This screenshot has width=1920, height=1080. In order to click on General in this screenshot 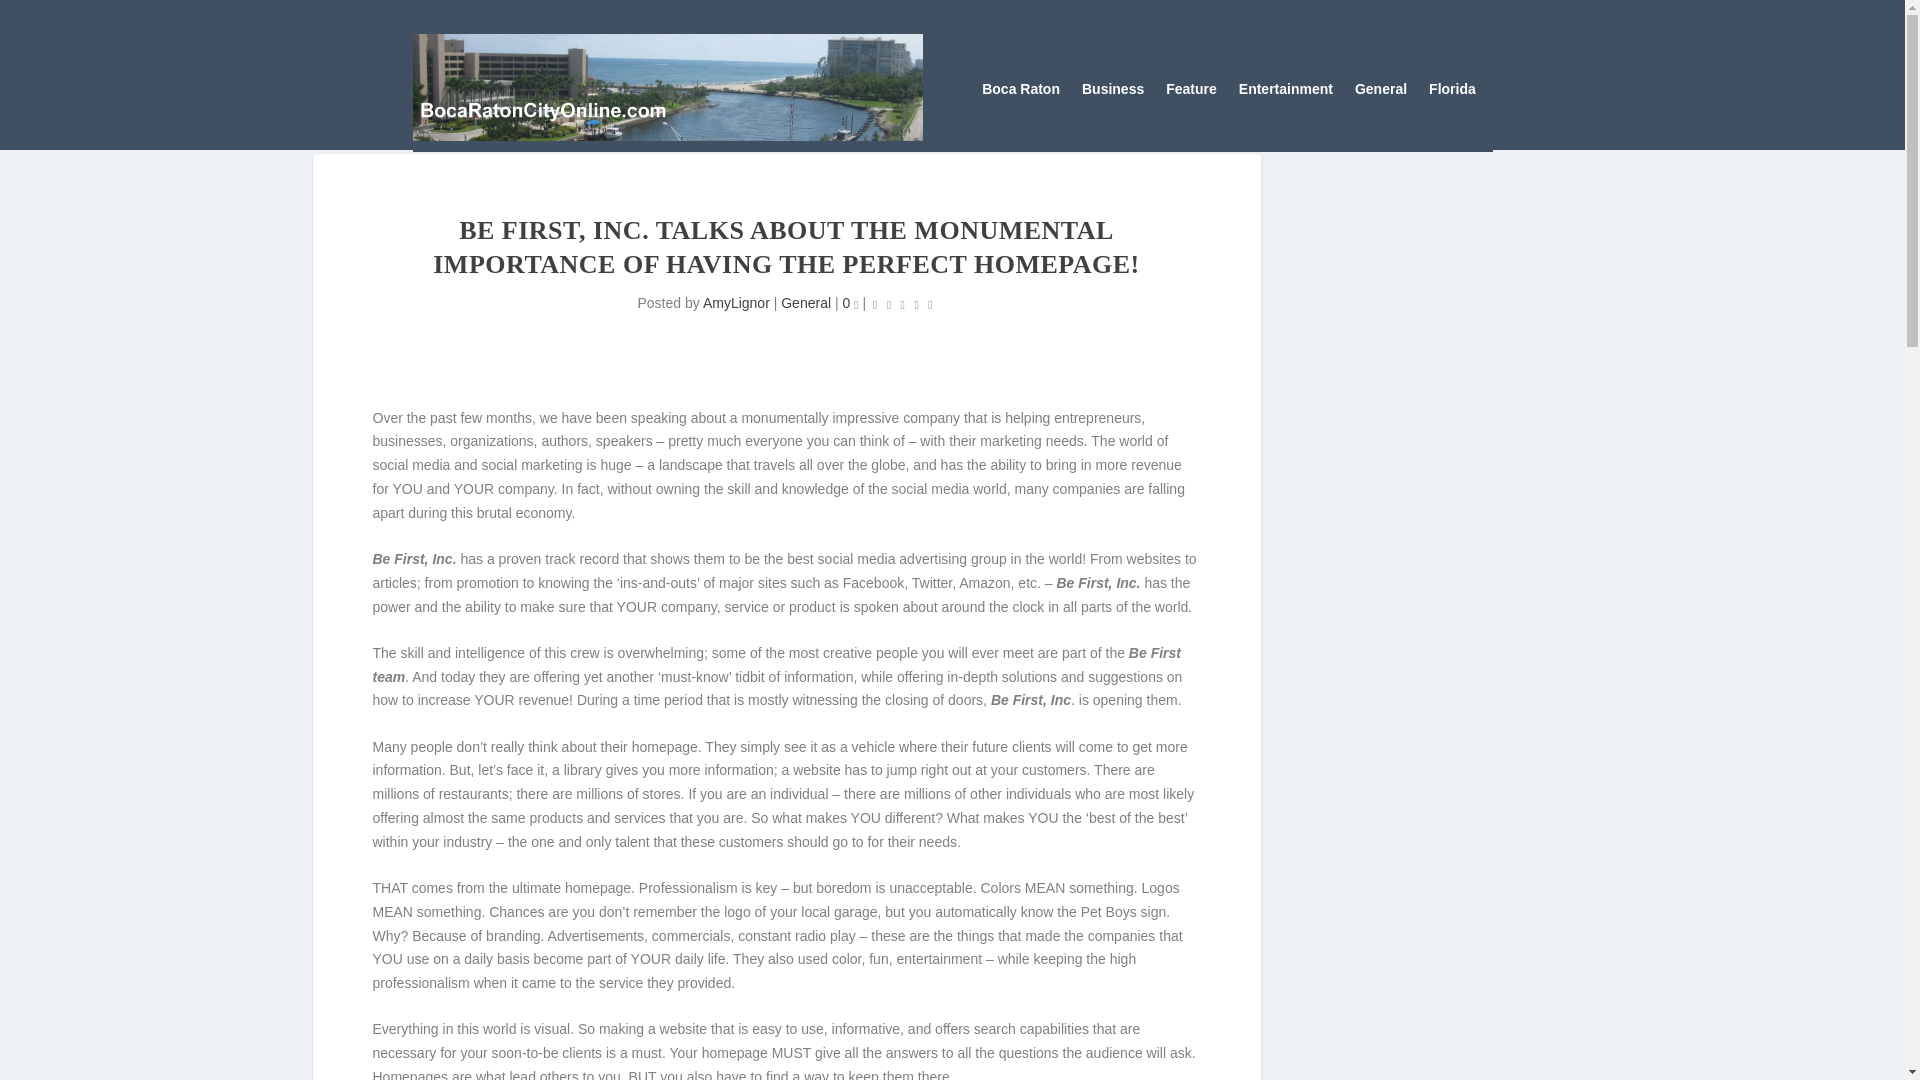, I will do `click(1381, 92)`.